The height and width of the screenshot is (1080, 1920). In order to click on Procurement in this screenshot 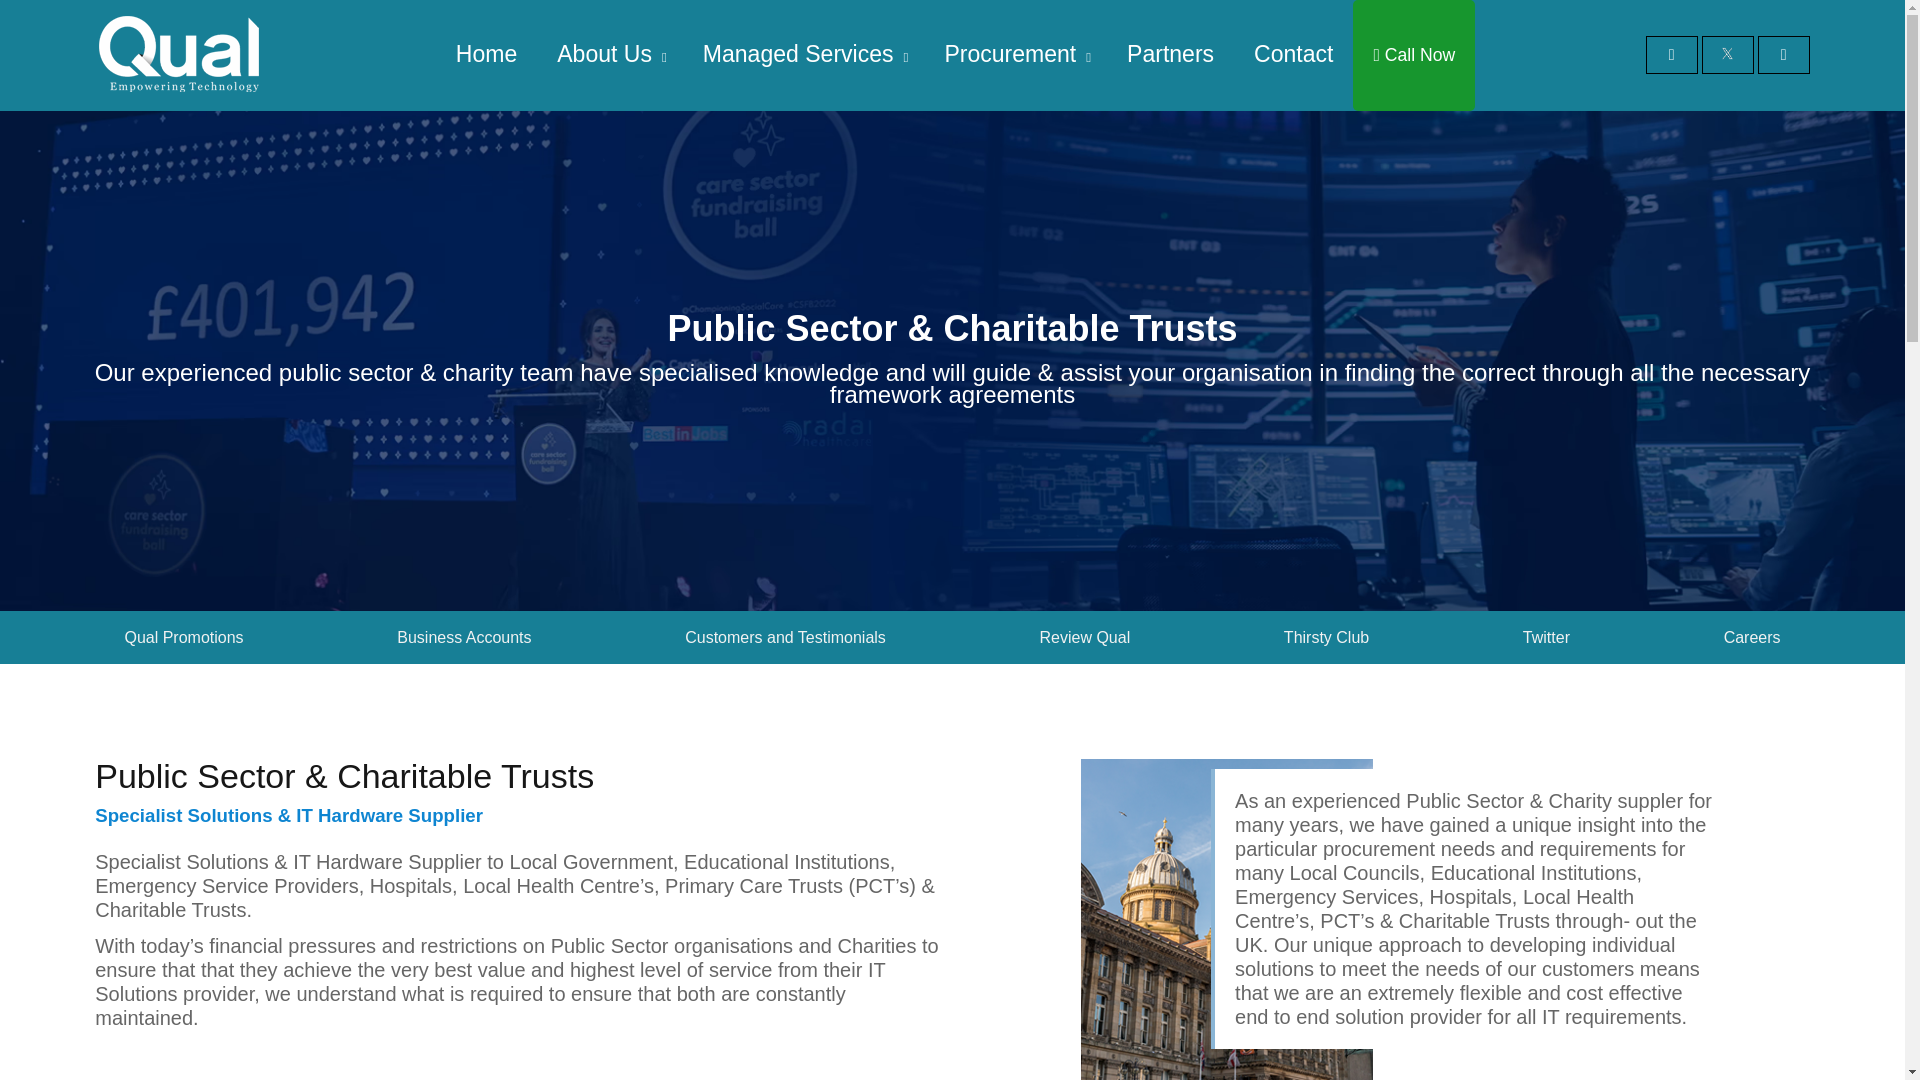, I will do `click(1010, 54)`.